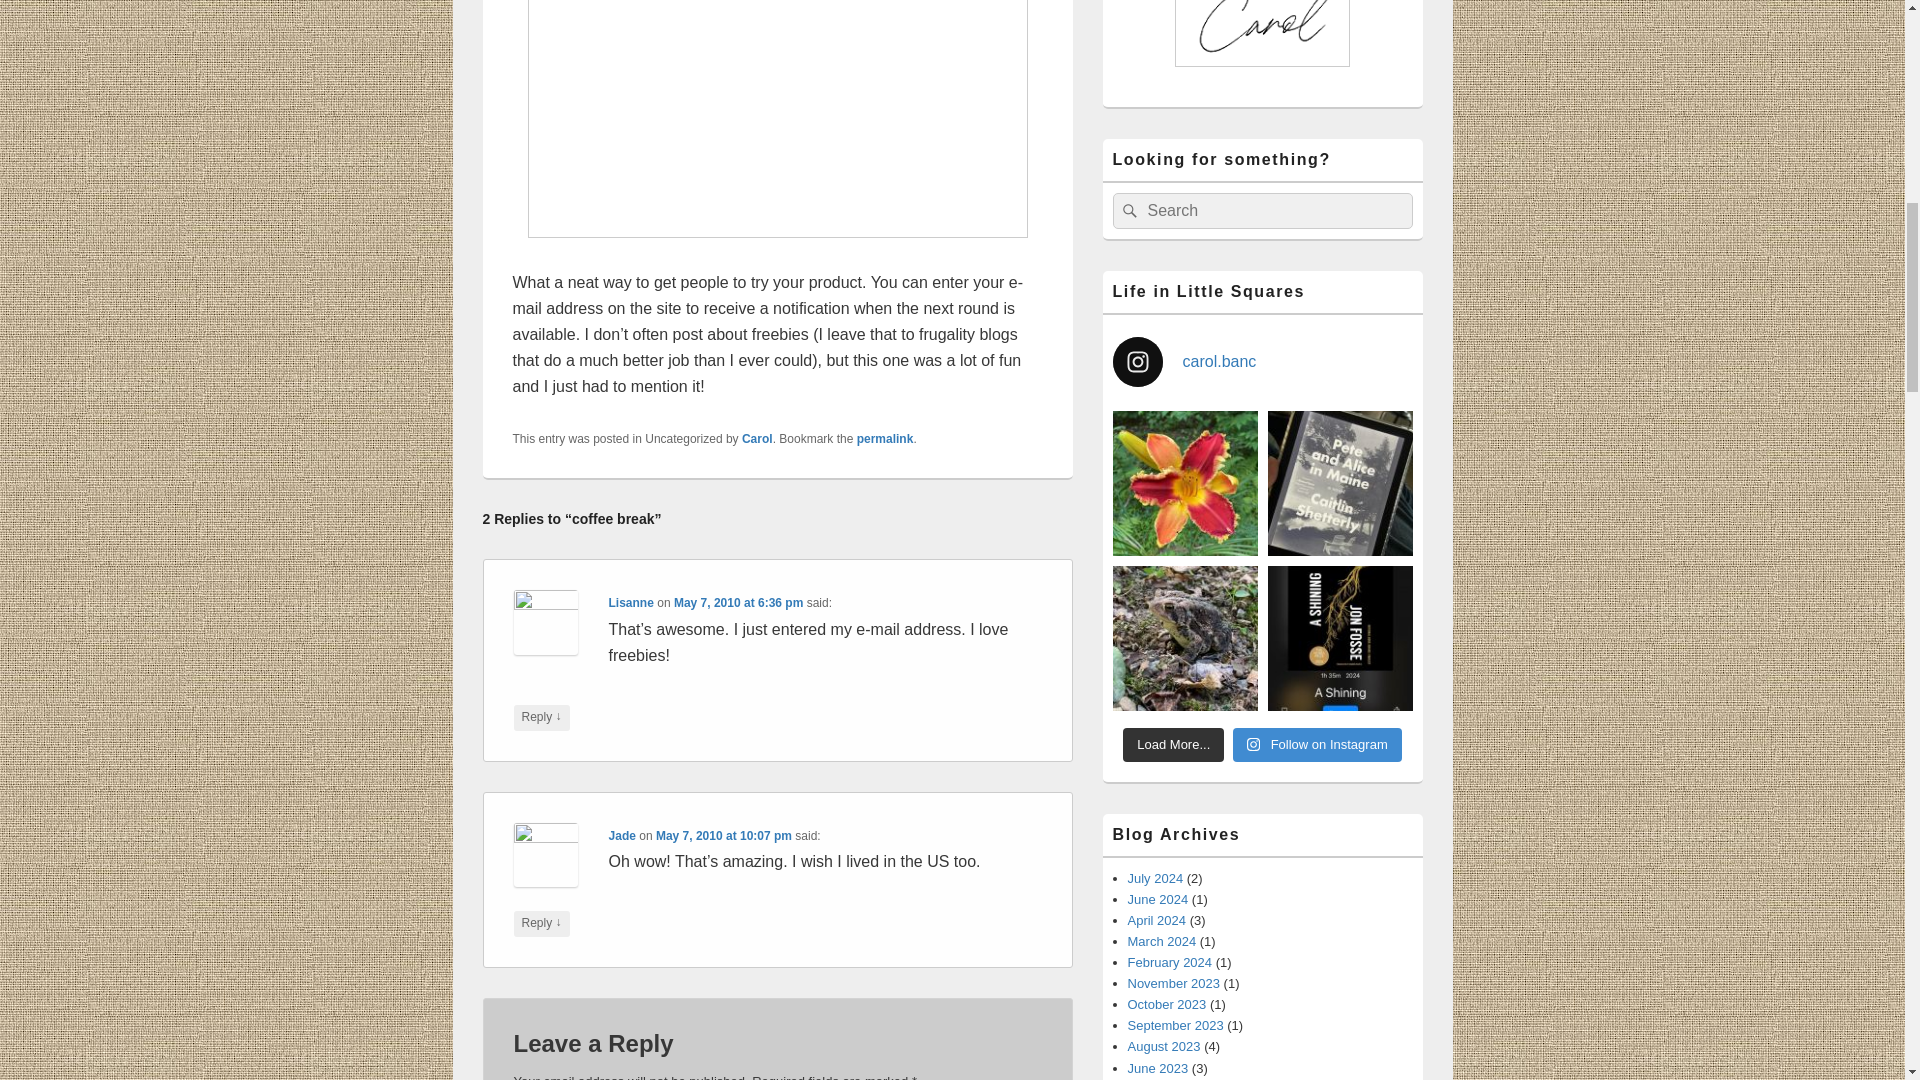 The width and height of the screenshot is (1920, 1080). What do you see at coordinates (1170, 962) in the screenshot?
I see `February 2024` at bounding box center [1170, 962].